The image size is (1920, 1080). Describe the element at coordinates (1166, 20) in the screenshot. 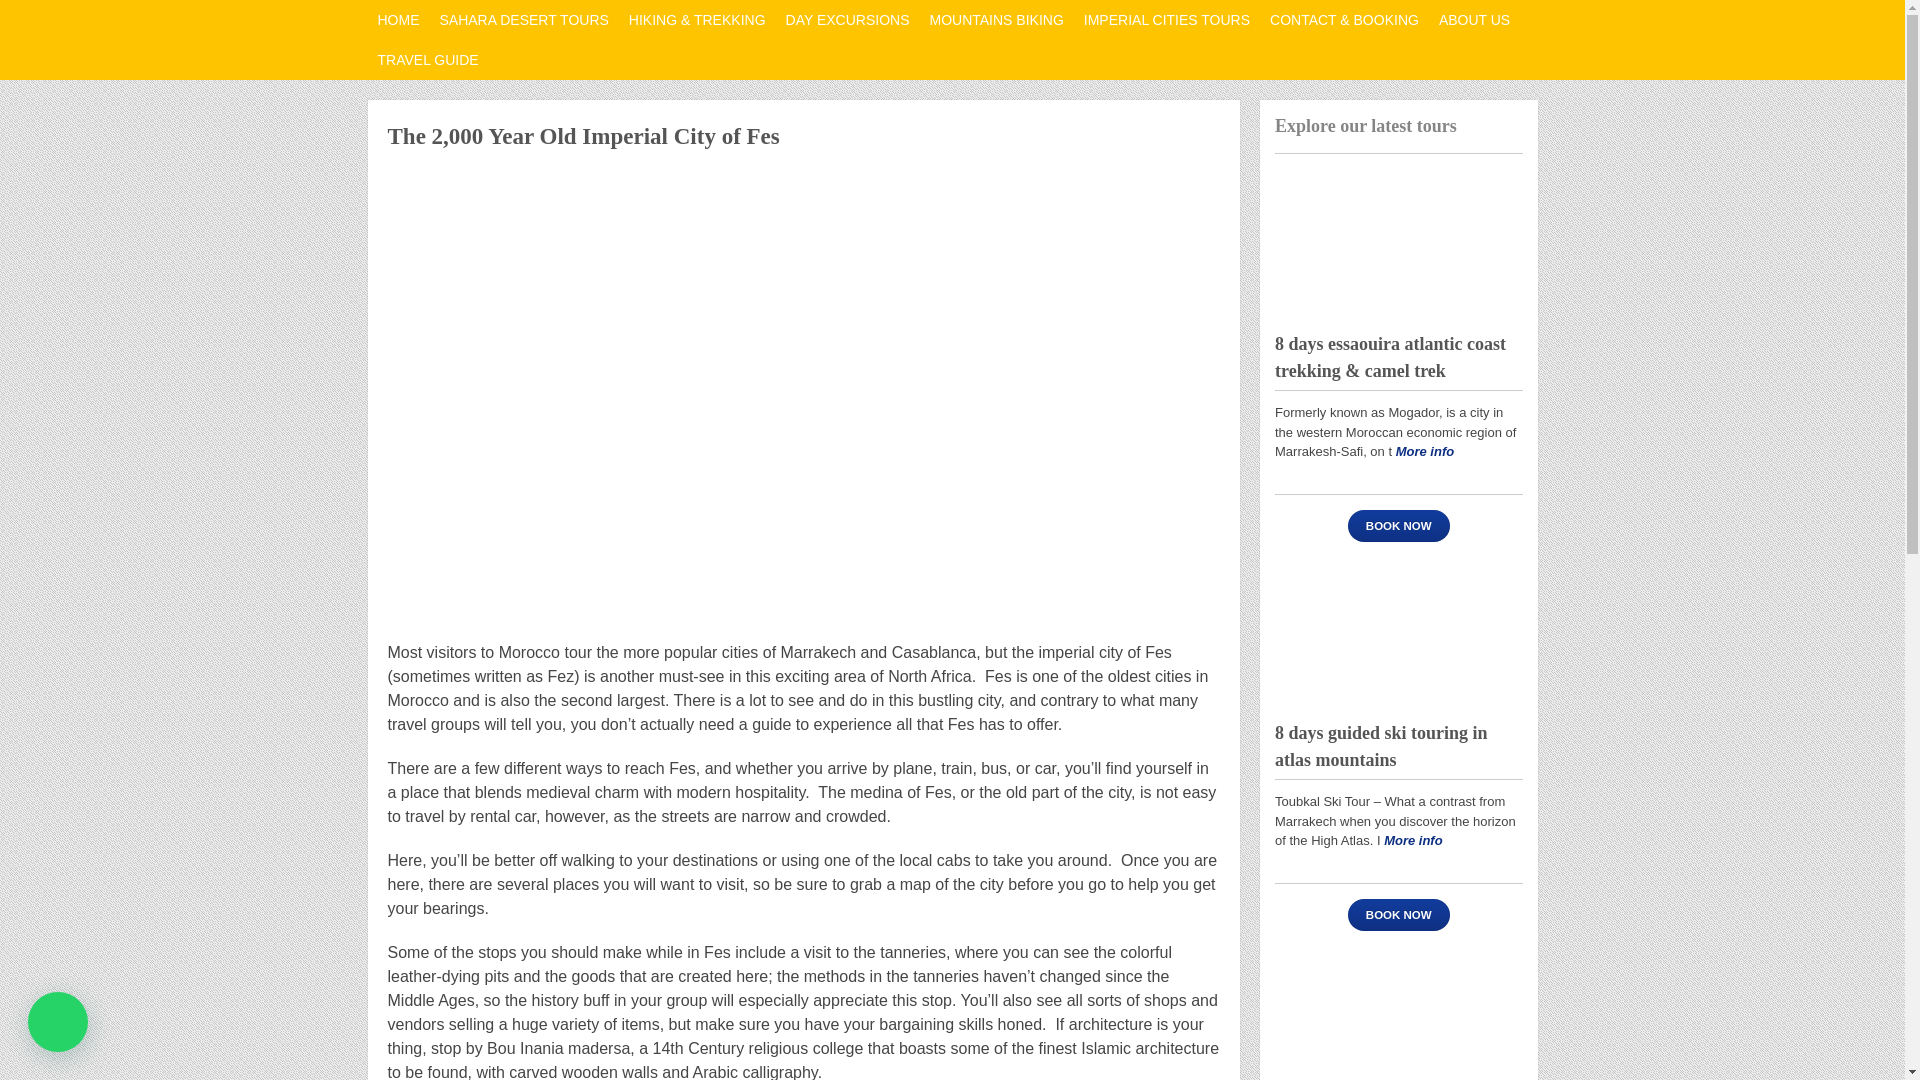

I see `IMPERIAL CITIES TOURS` at that location.